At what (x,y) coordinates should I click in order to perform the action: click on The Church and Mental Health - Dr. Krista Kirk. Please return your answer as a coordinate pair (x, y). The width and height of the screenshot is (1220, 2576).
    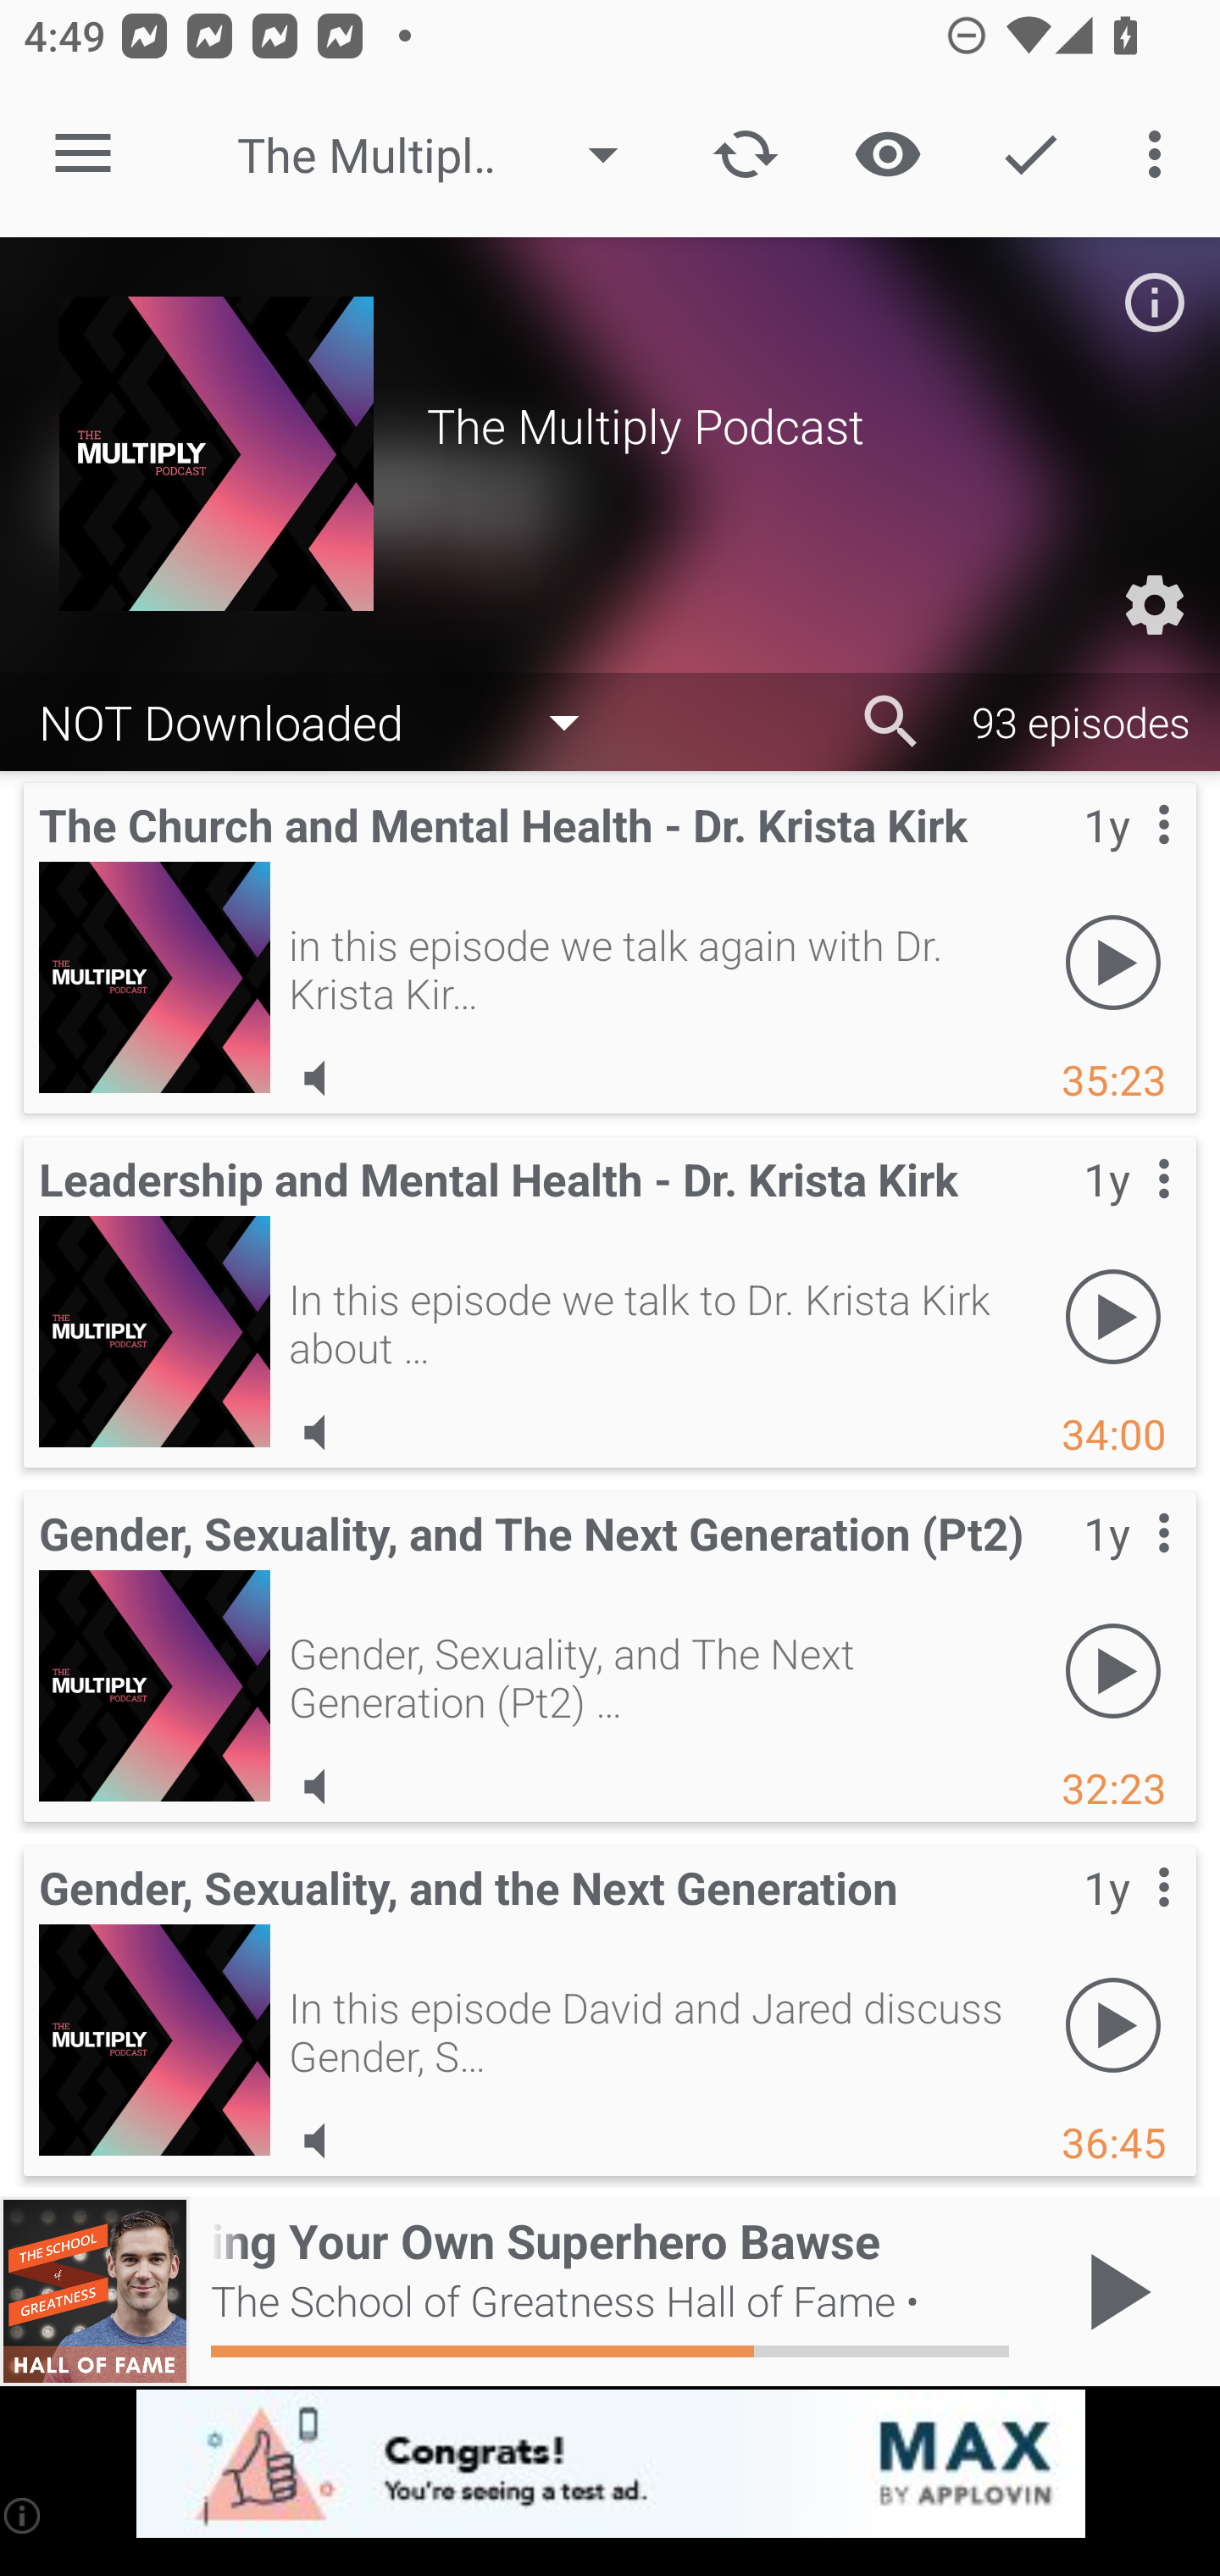
    Looking at the image, I should click on (154, 977).